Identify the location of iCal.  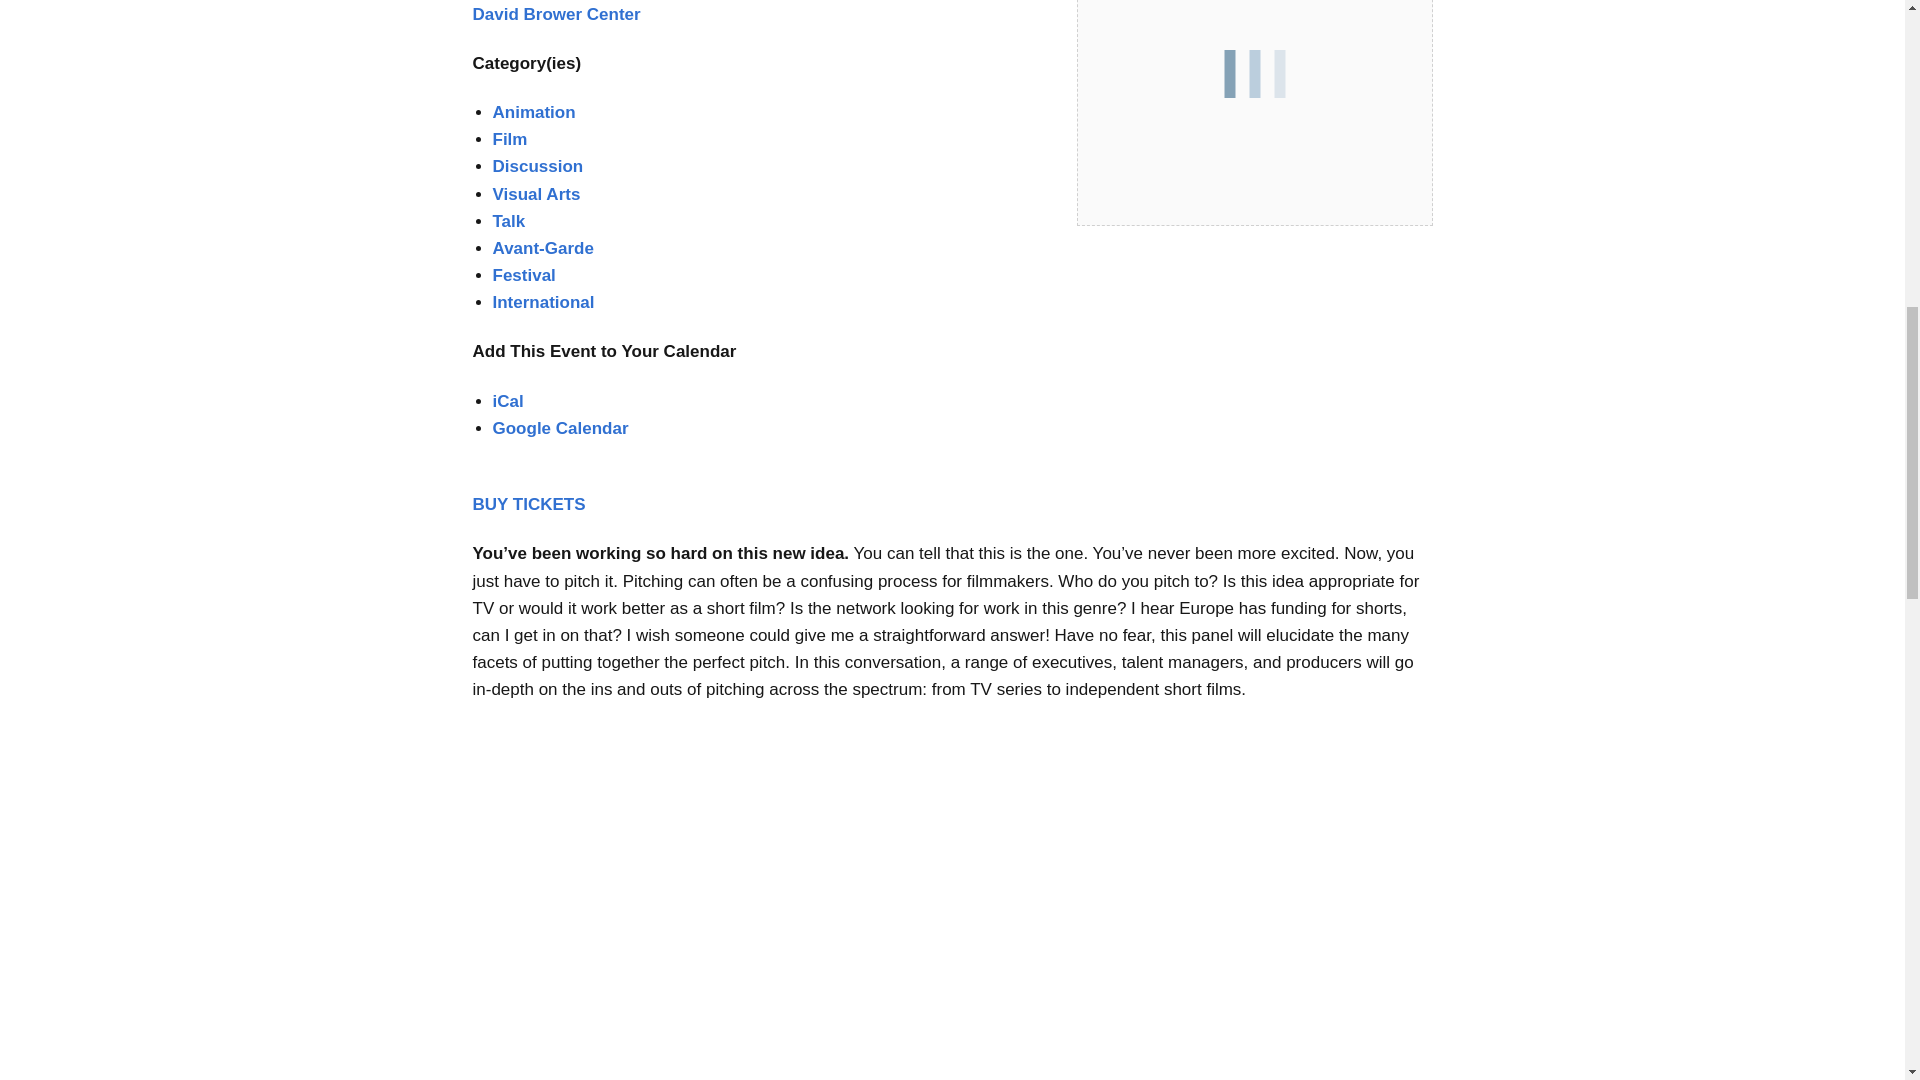
(506, 402).